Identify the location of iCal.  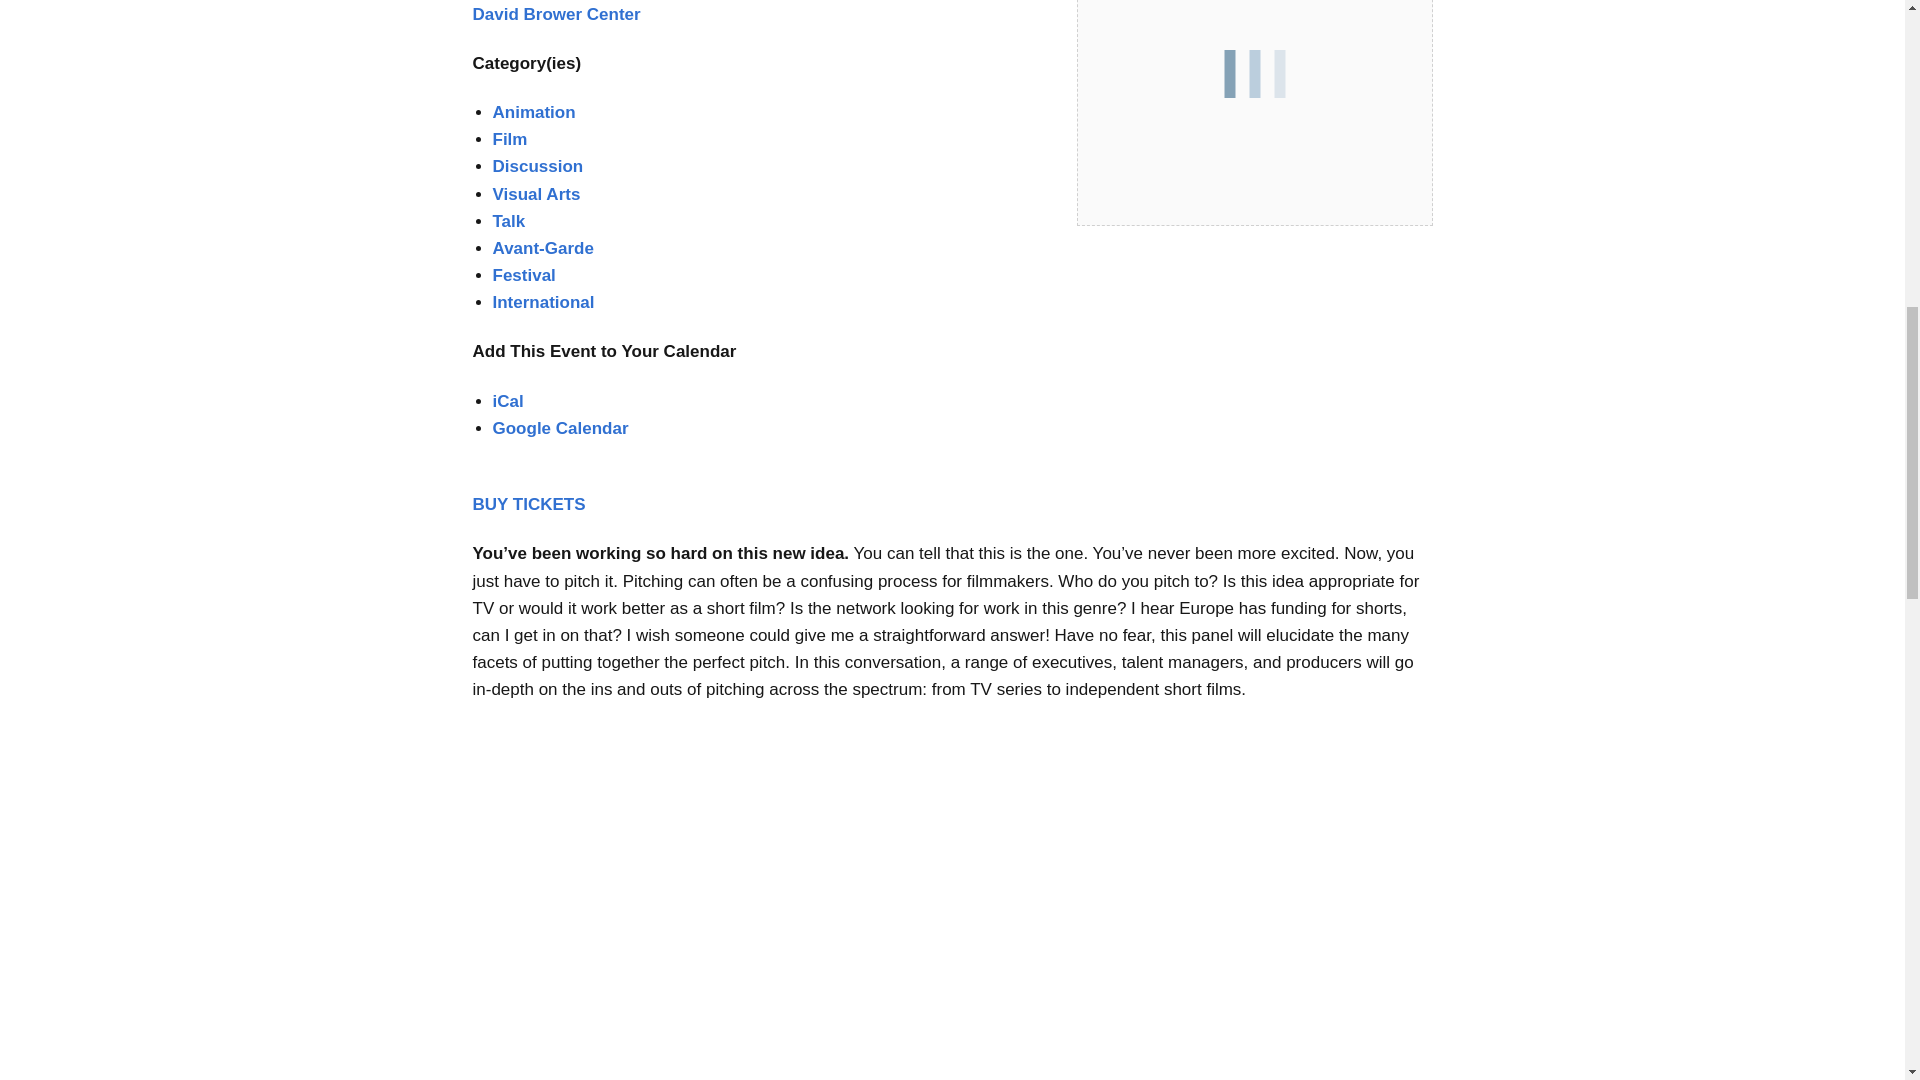
(506, 402).